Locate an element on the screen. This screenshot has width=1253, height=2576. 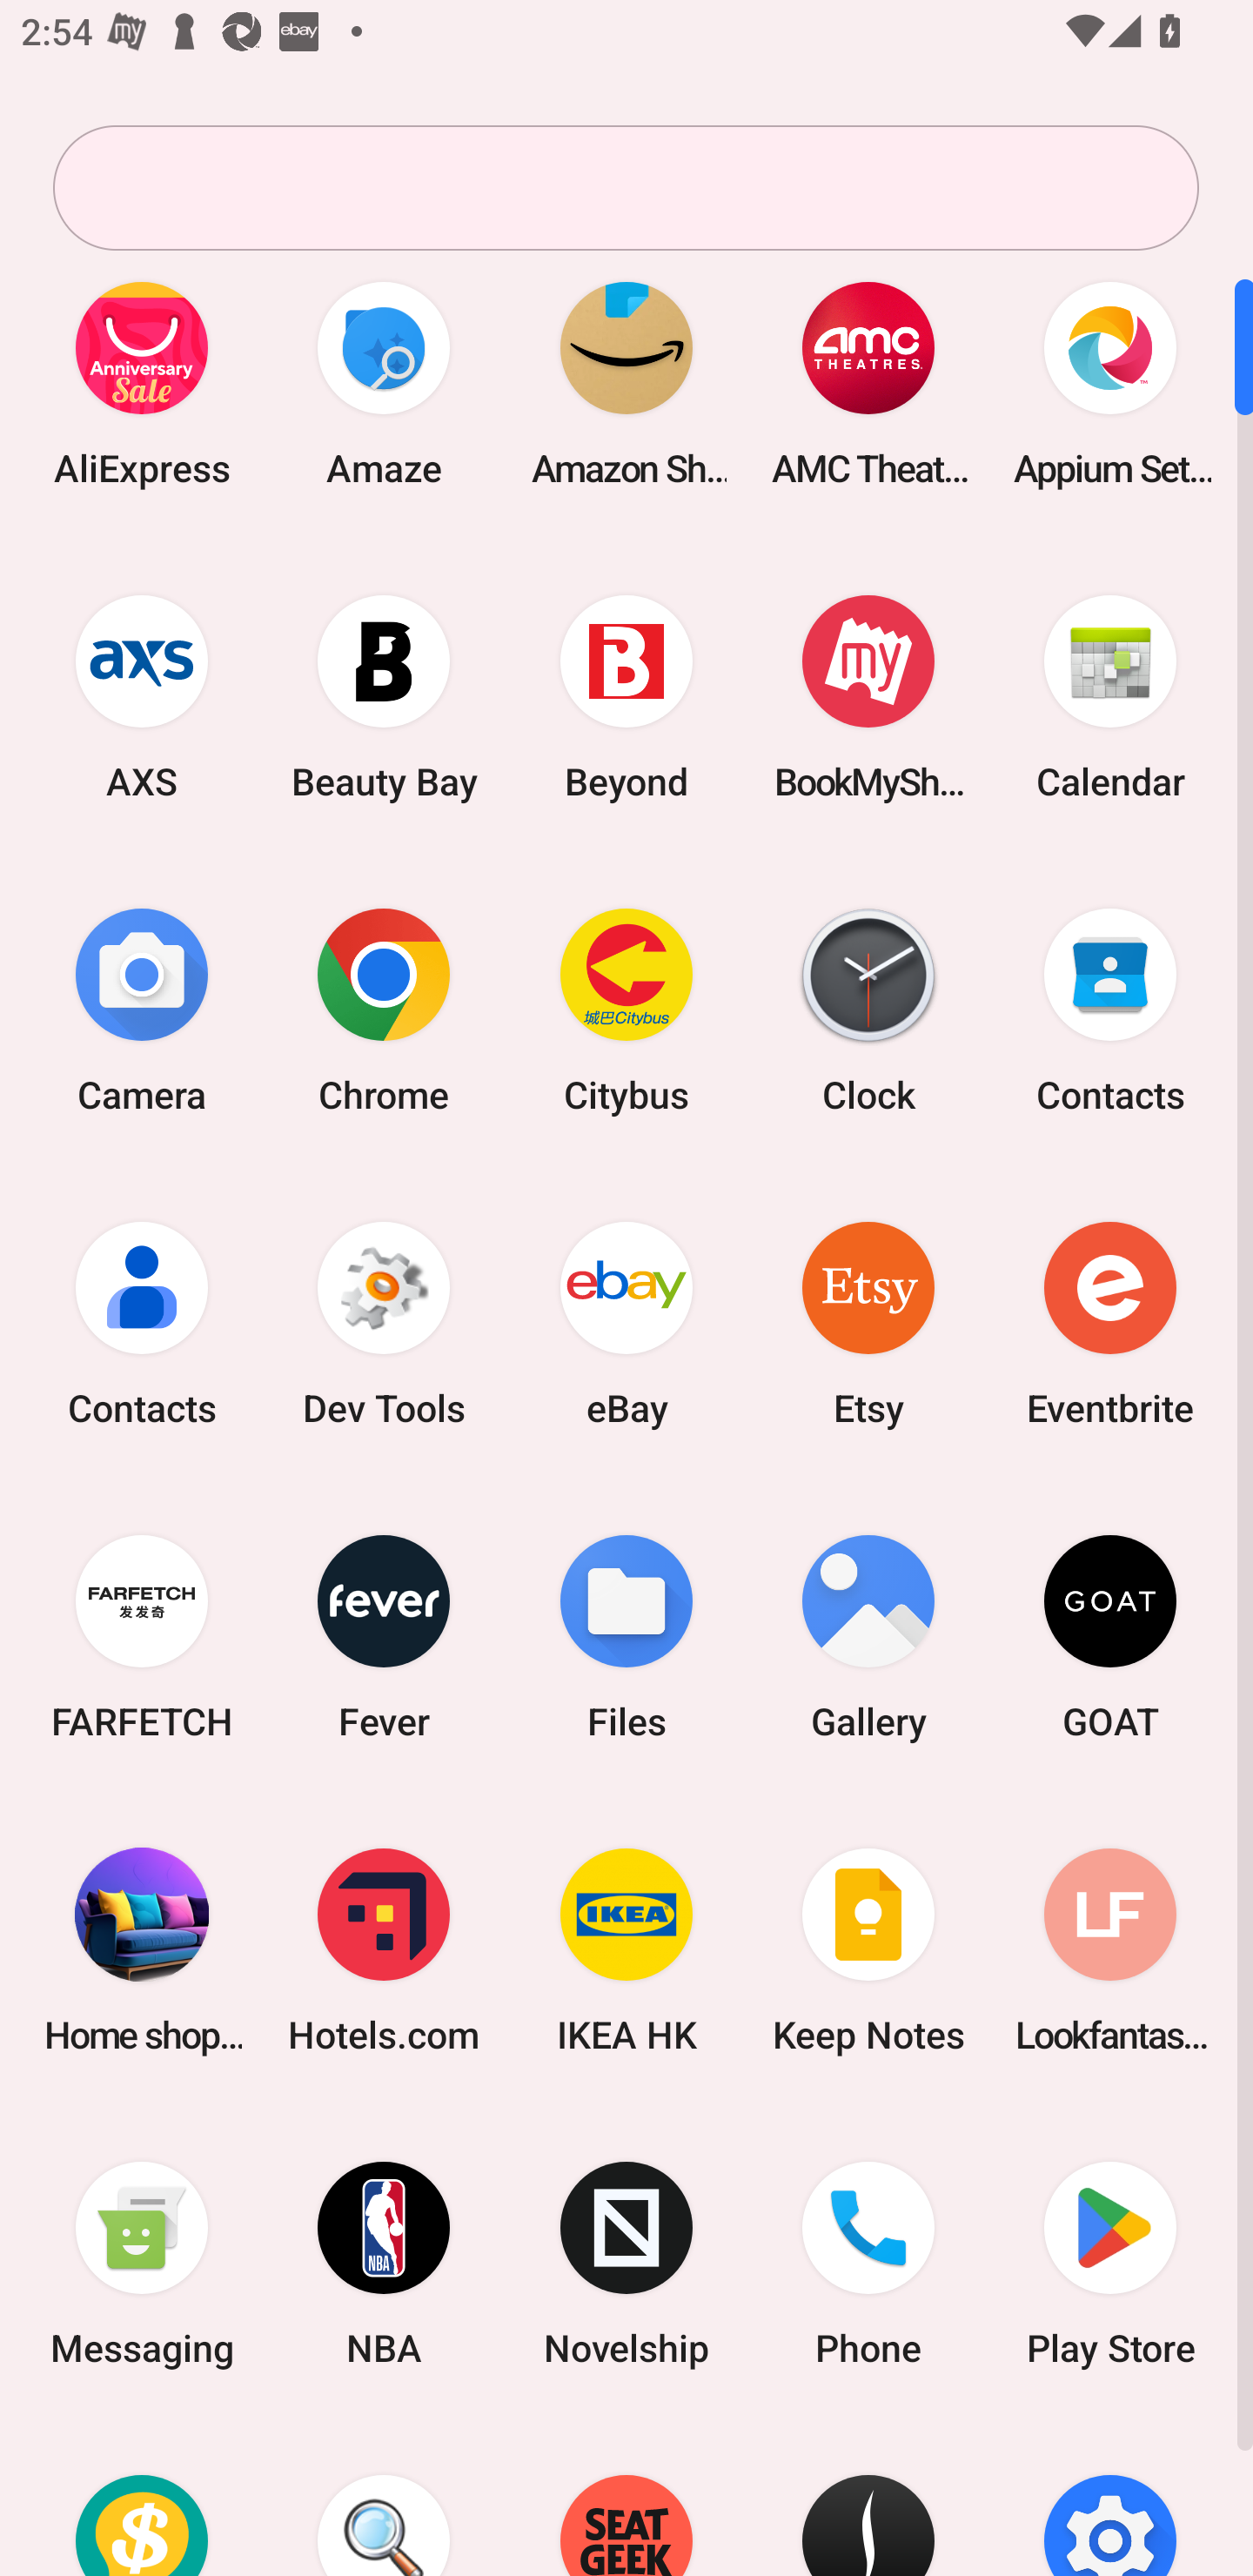
Eventbrite is located at coordinates (1110, 1323).